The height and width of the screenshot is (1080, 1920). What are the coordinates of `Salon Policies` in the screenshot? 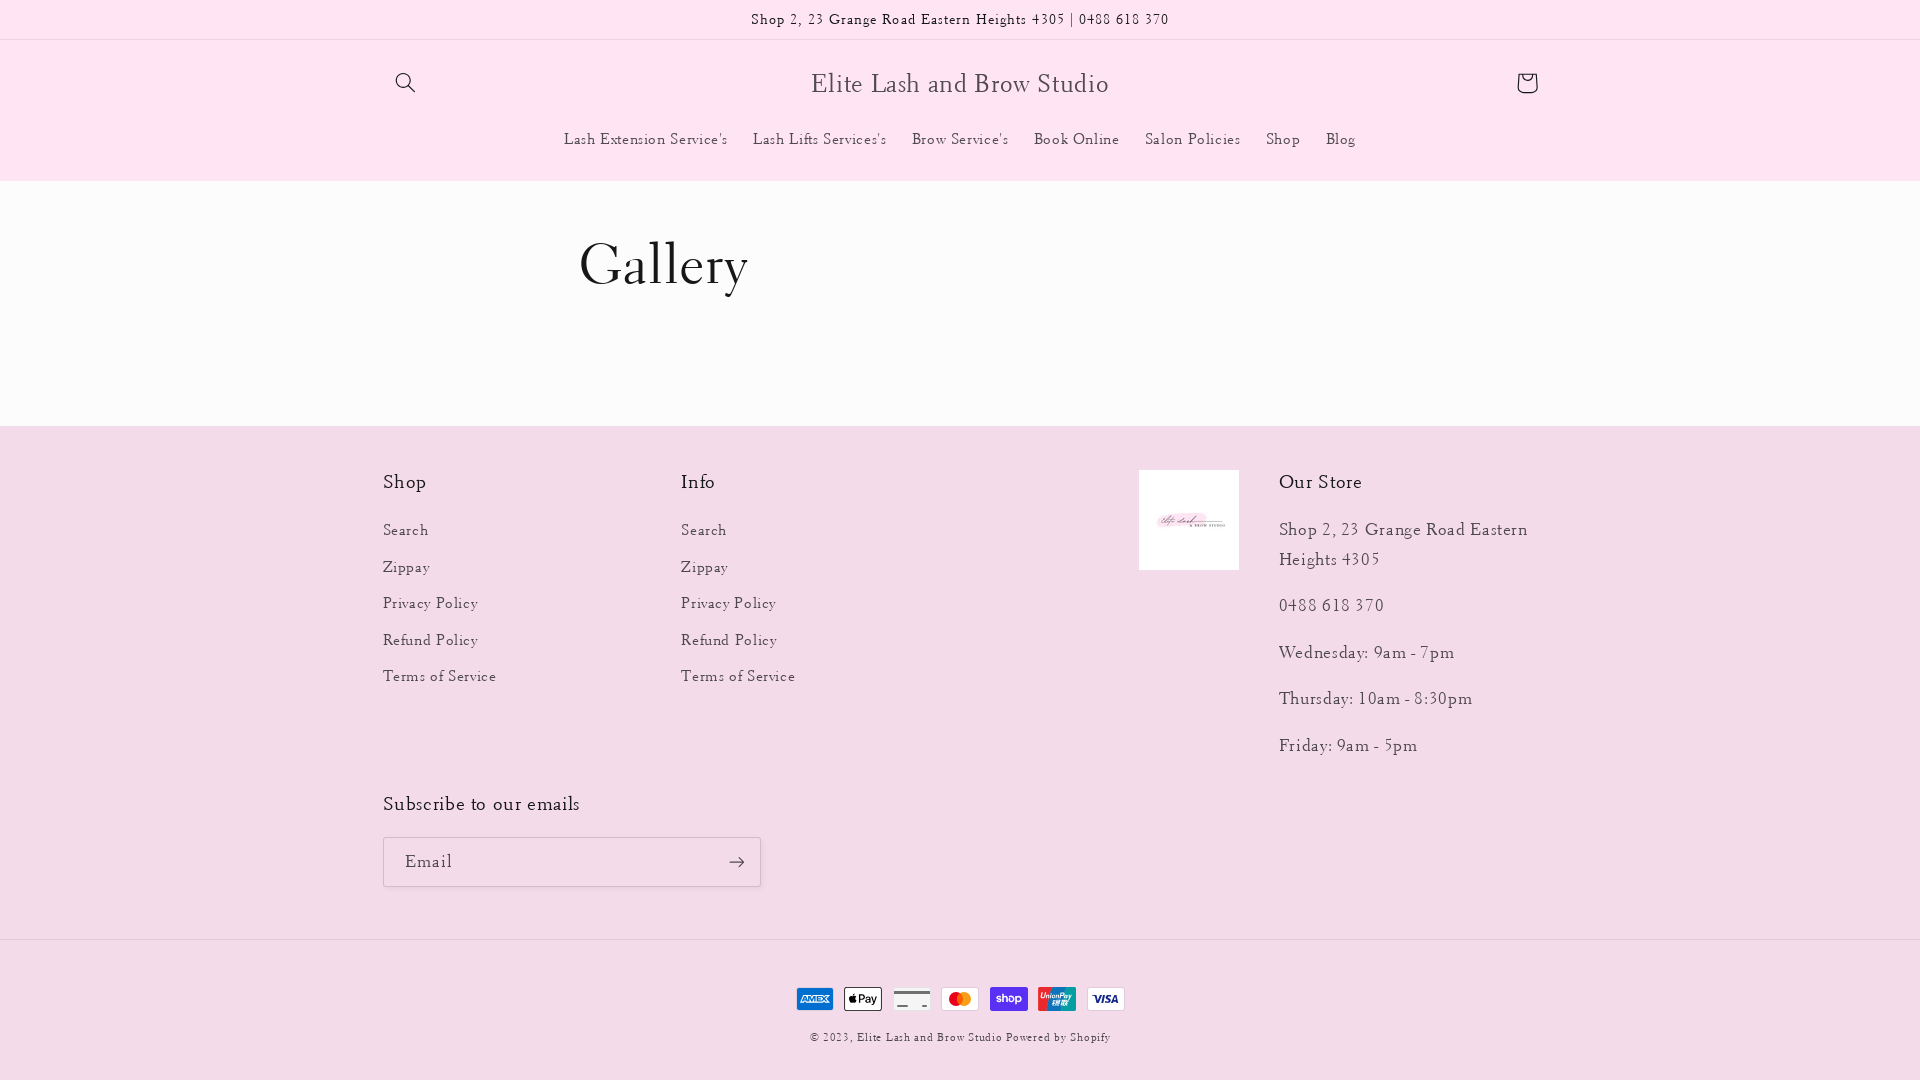 It's located at (1192, 139).